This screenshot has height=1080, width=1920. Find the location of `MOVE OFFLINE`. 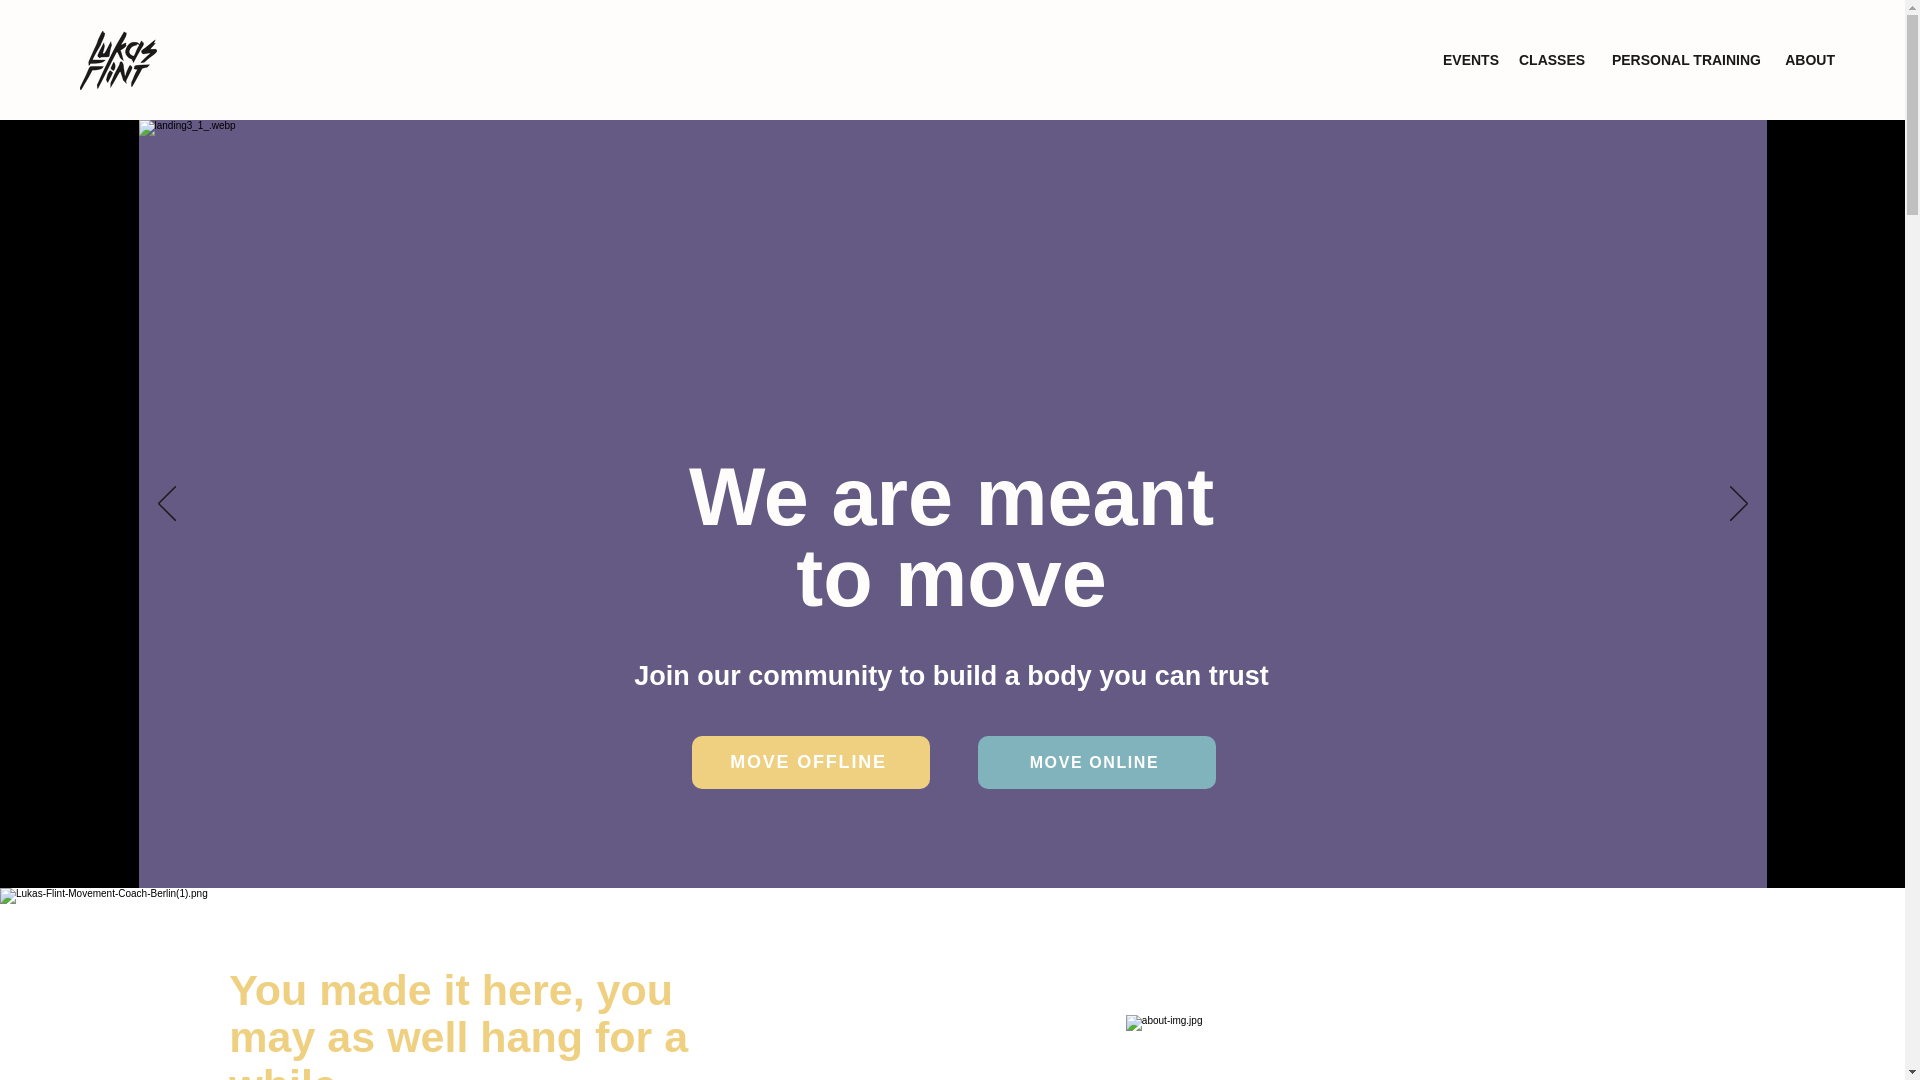

MOVE OFFLINE is located at coordinates (810, 762).